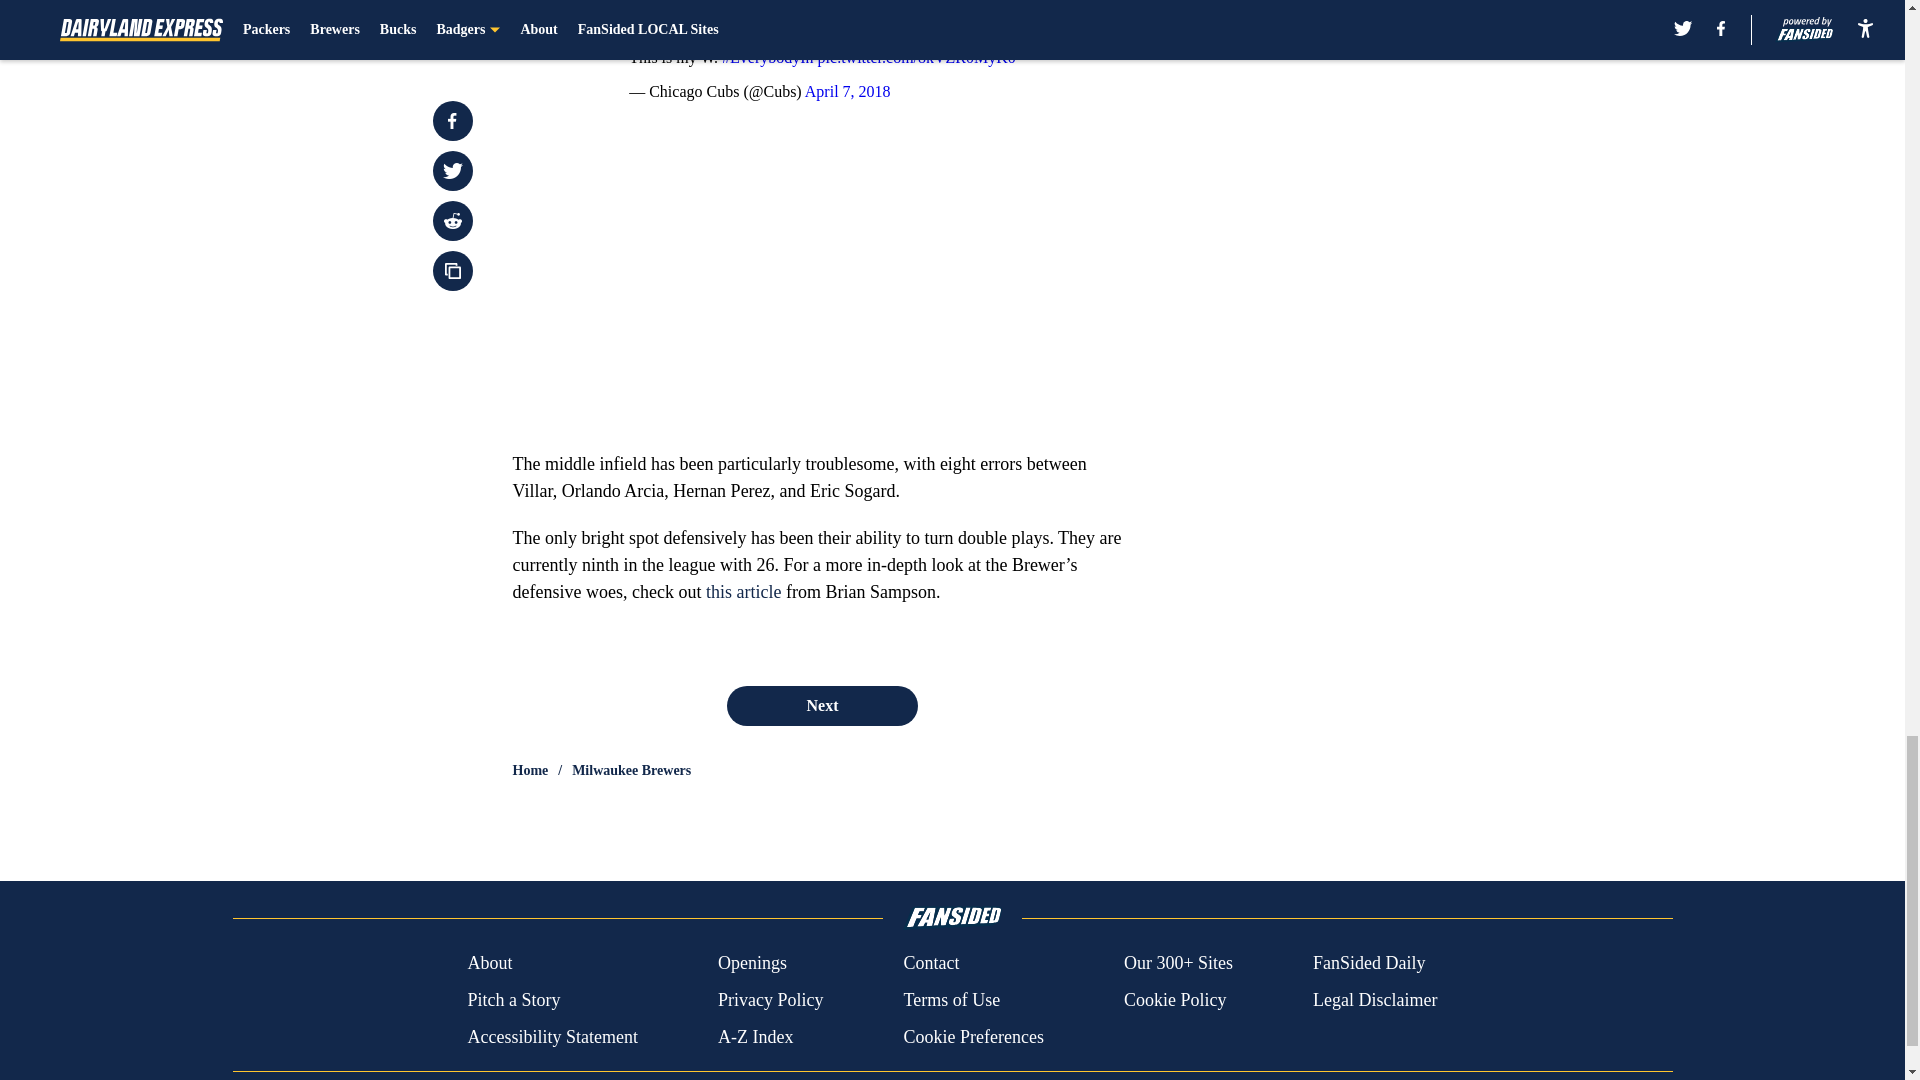  I want to click on this article, so click(744, 592).